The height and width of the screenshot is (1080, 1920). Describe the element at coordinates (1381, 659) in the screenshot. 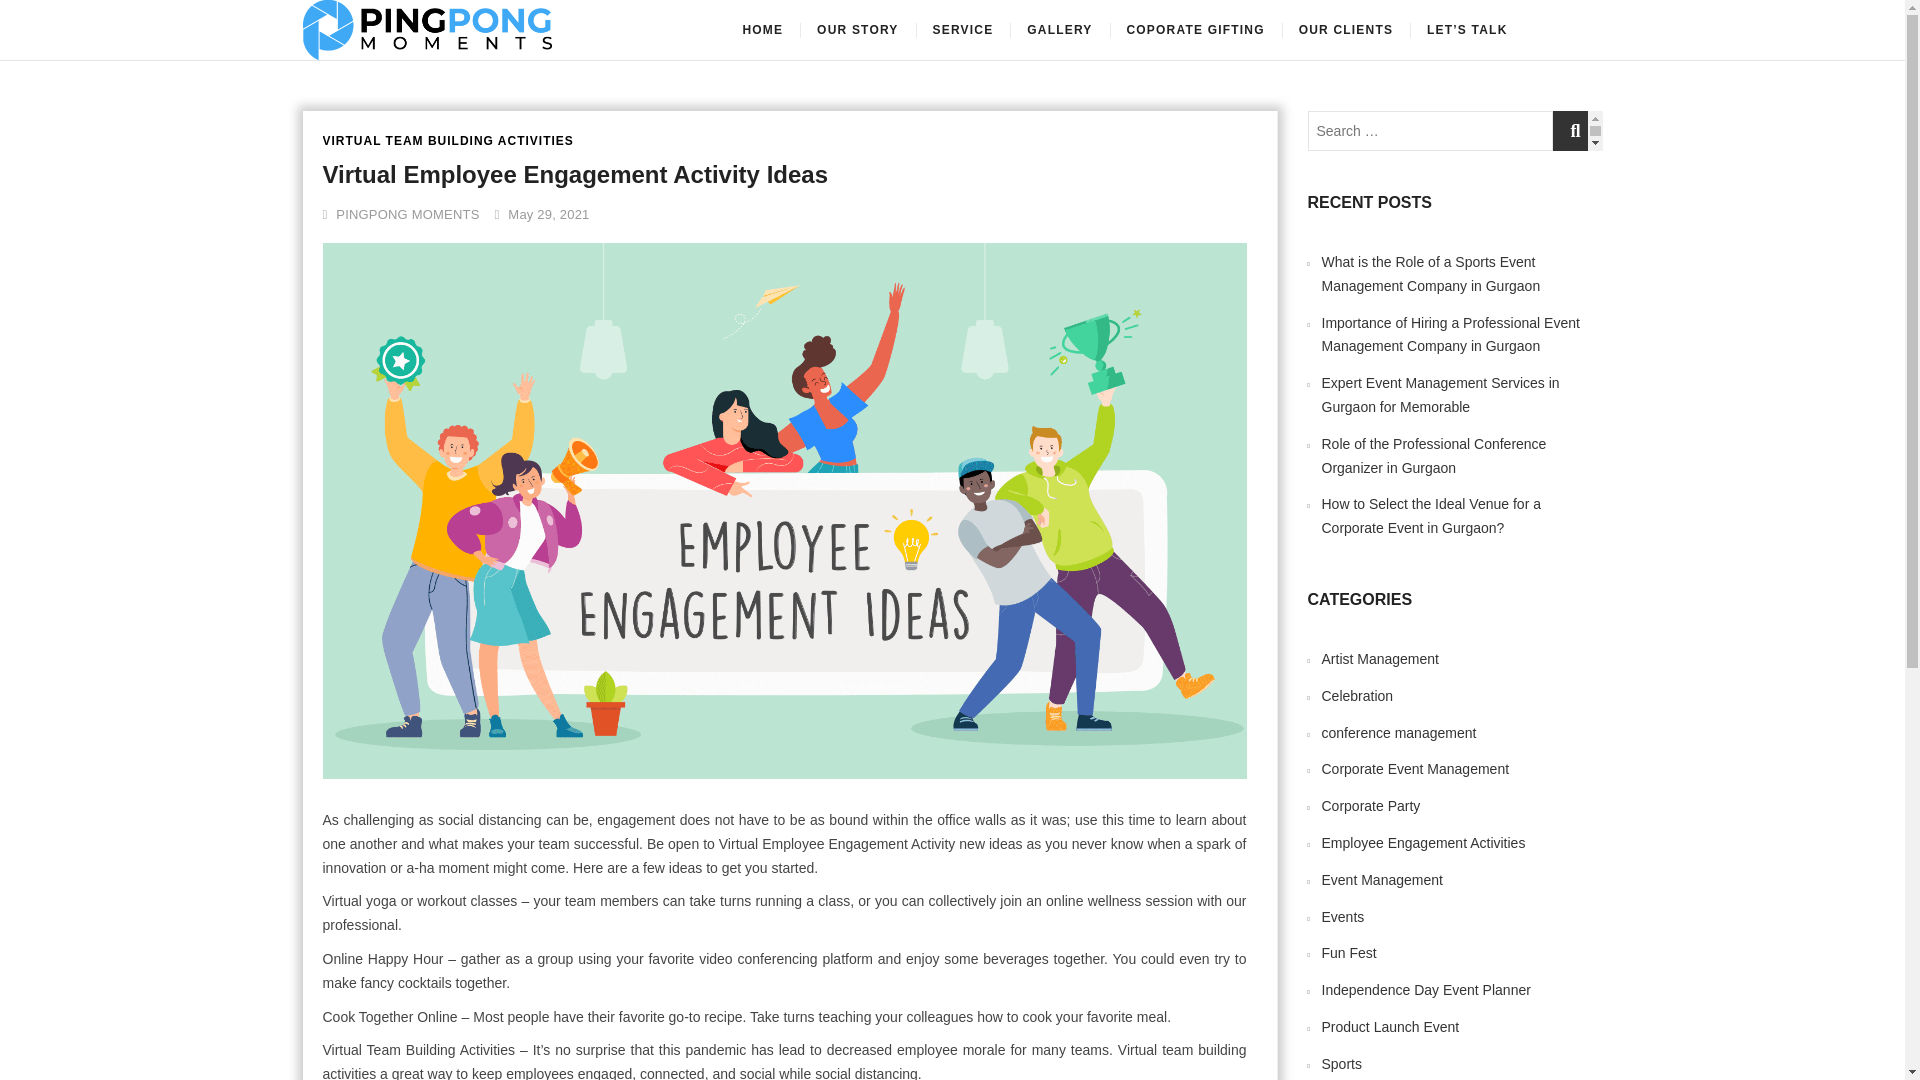

I see `Artist Management` at that location.